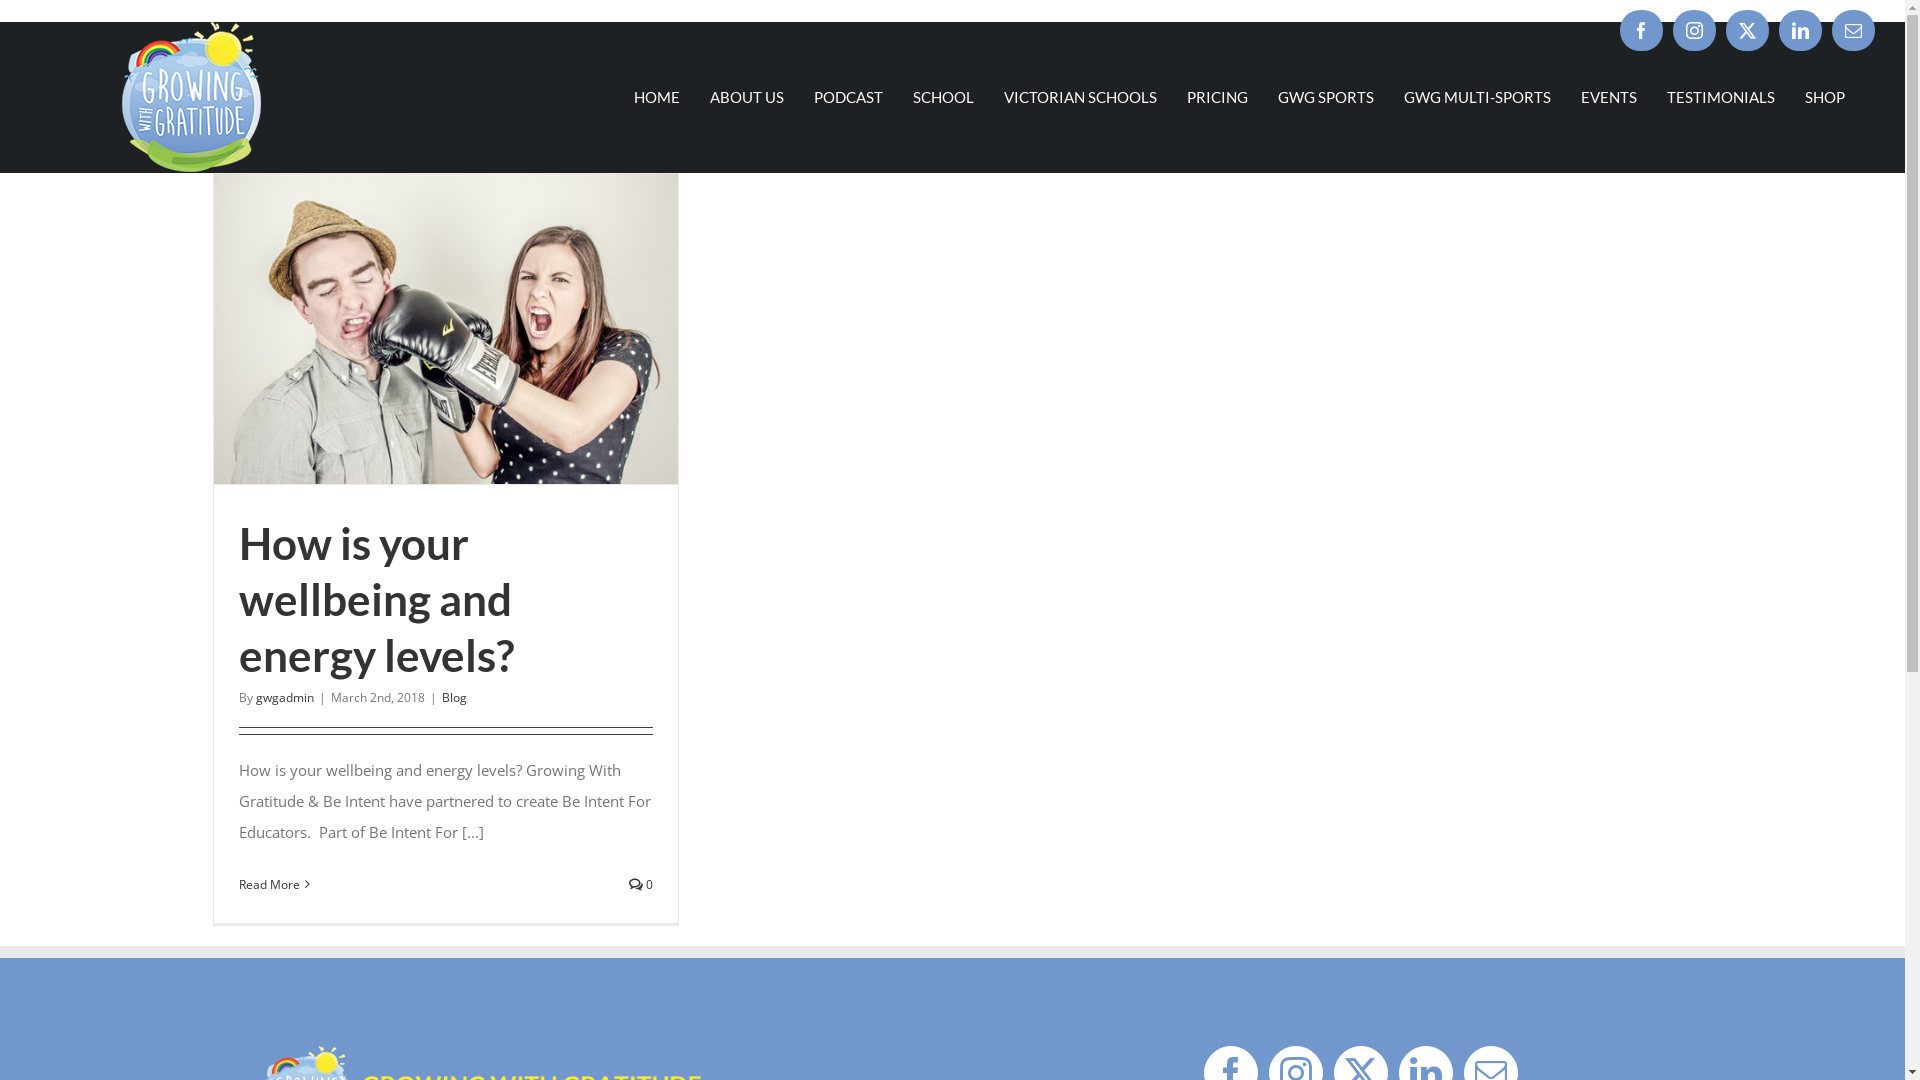 The image size is (1920, 1080). Describe the element at coordinates (285, 698) in the screenshot. I see `gwgadmin` at that location.